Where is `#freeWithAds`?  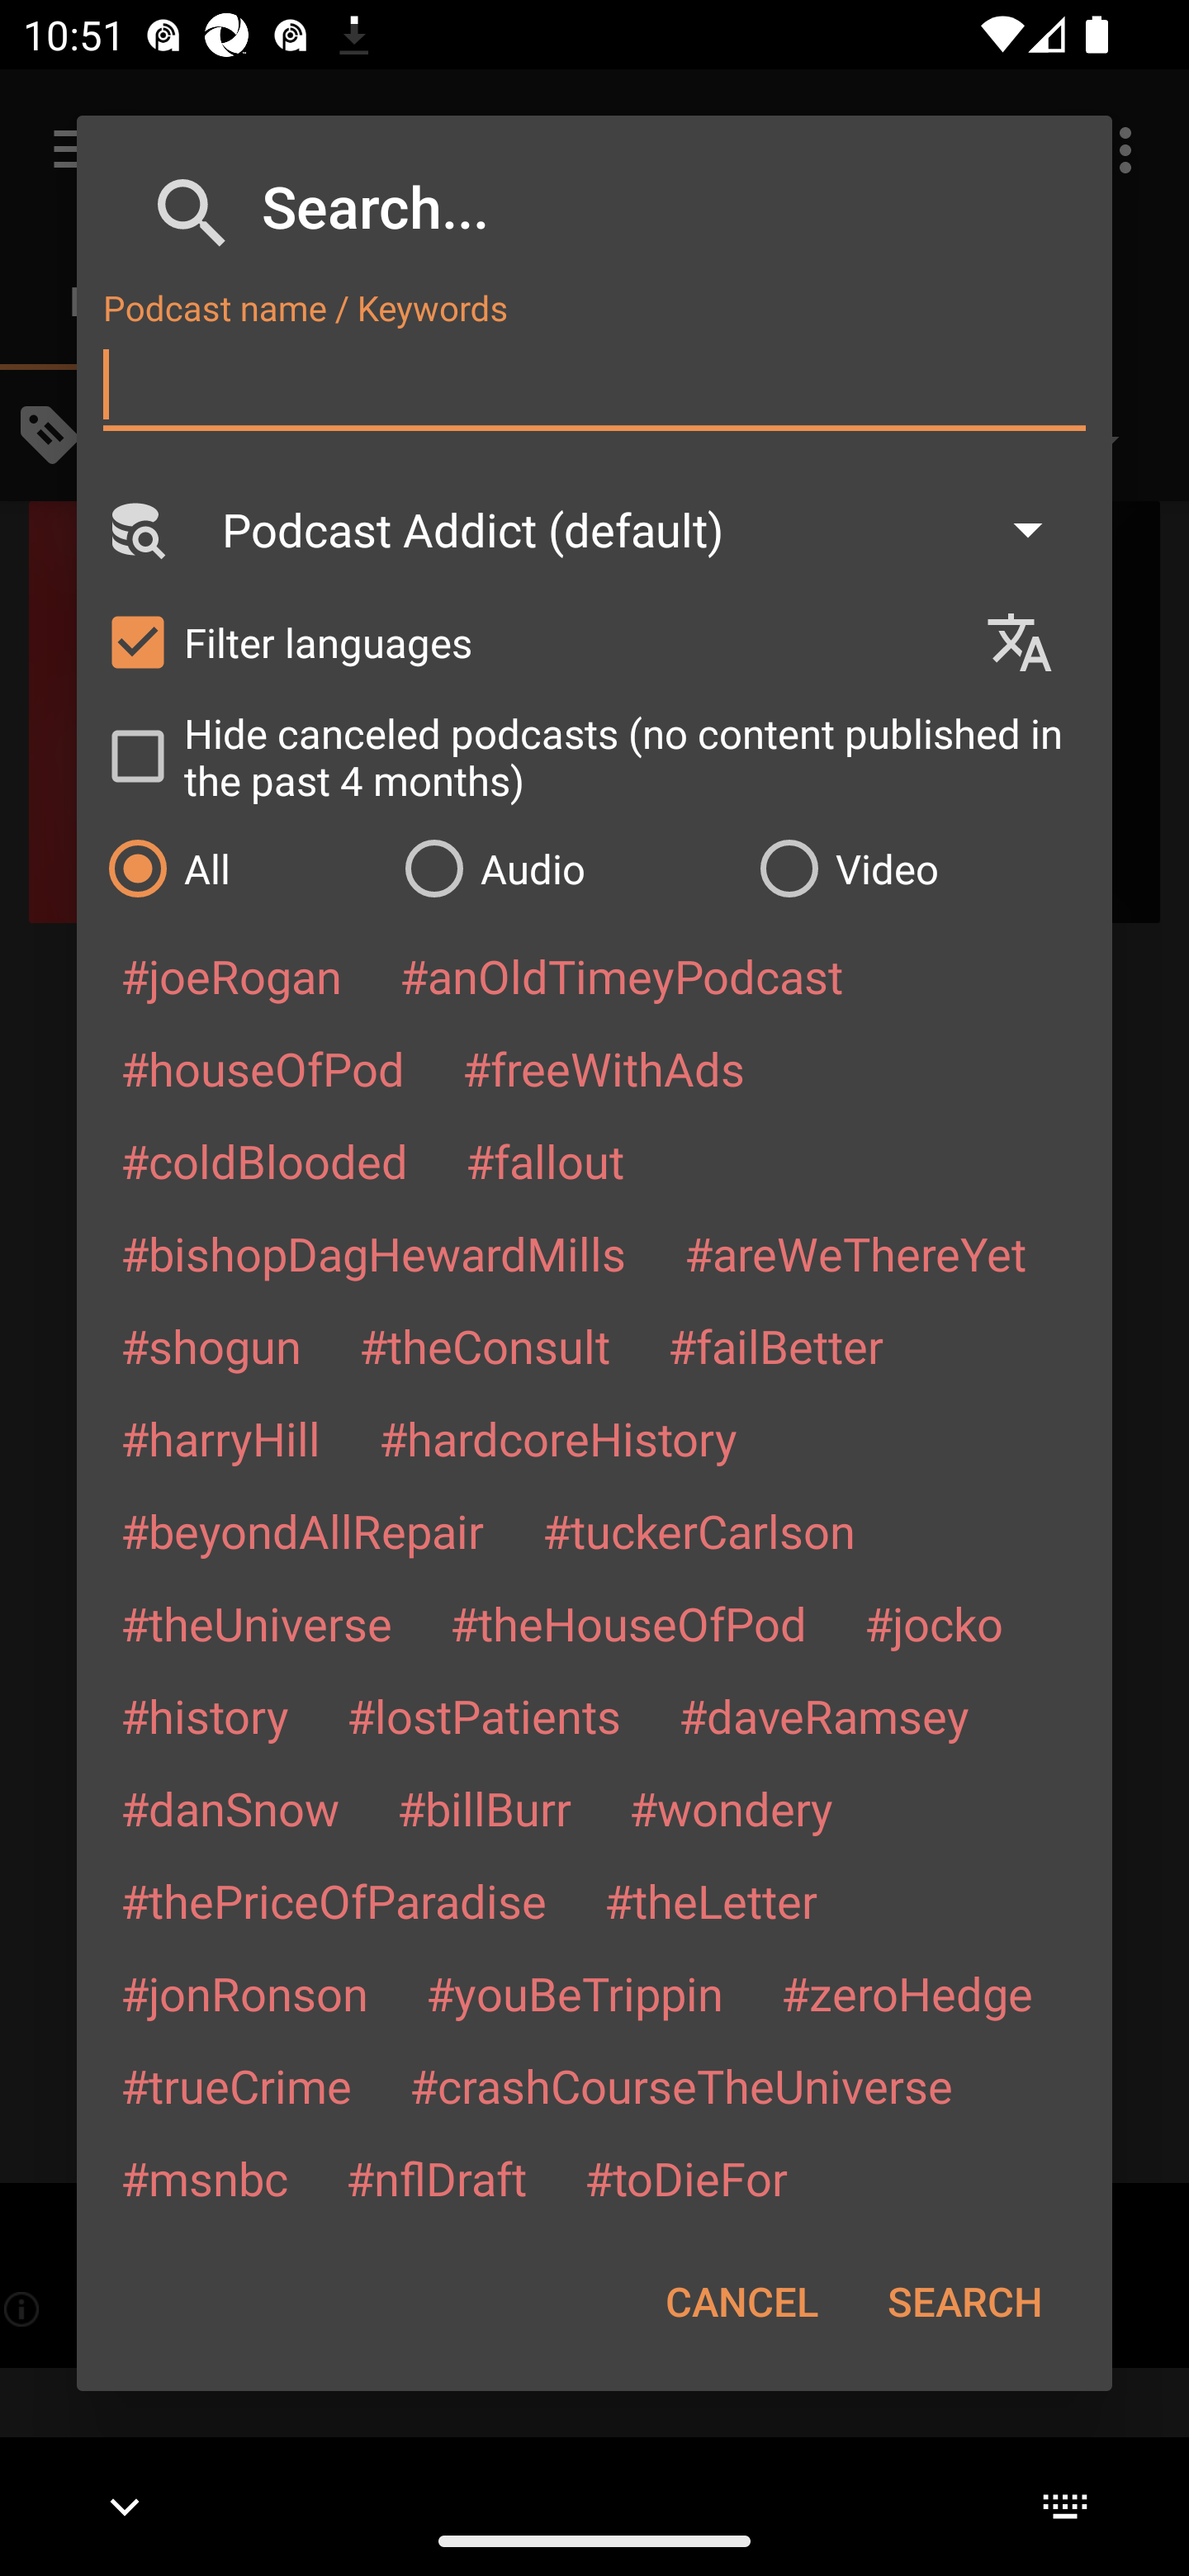 #freeWithAds is located at coordinates (604, 1068).